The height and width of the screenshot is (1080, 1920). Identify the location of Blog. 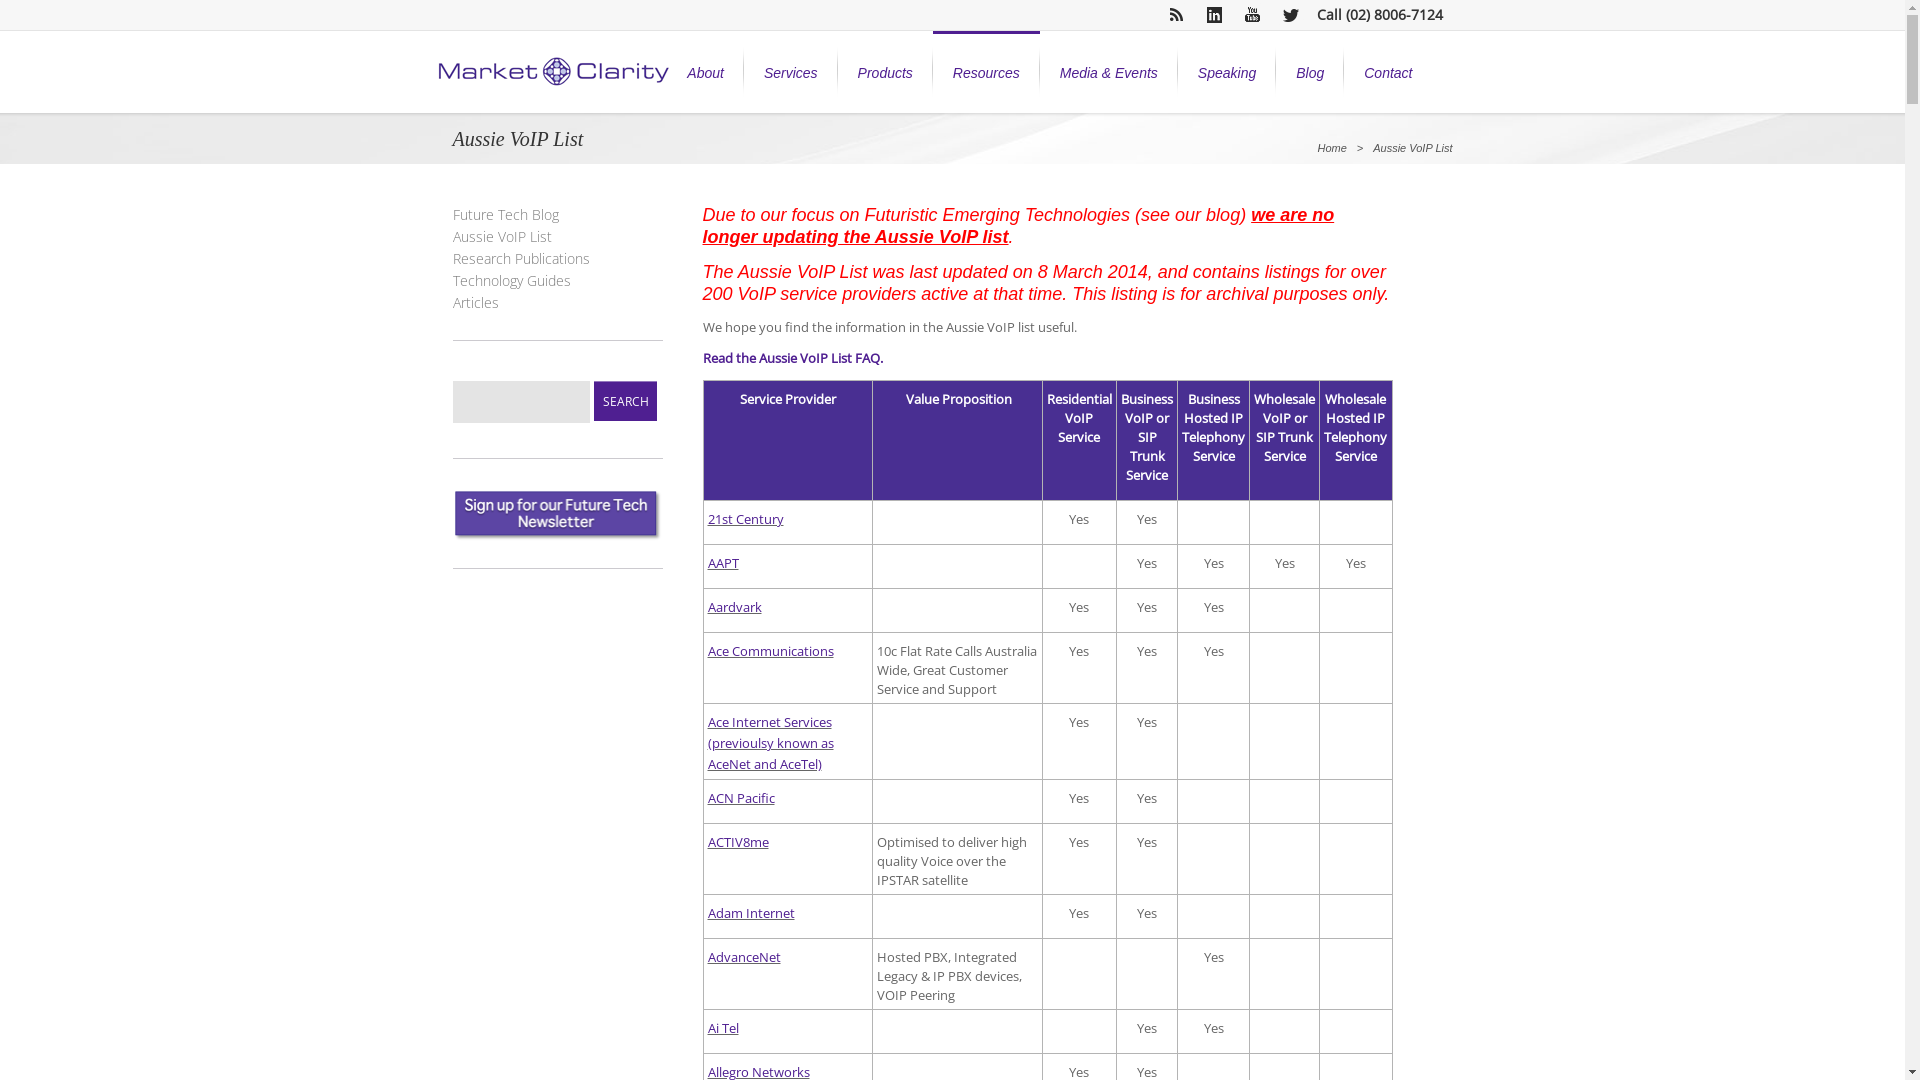
(1310, 72).